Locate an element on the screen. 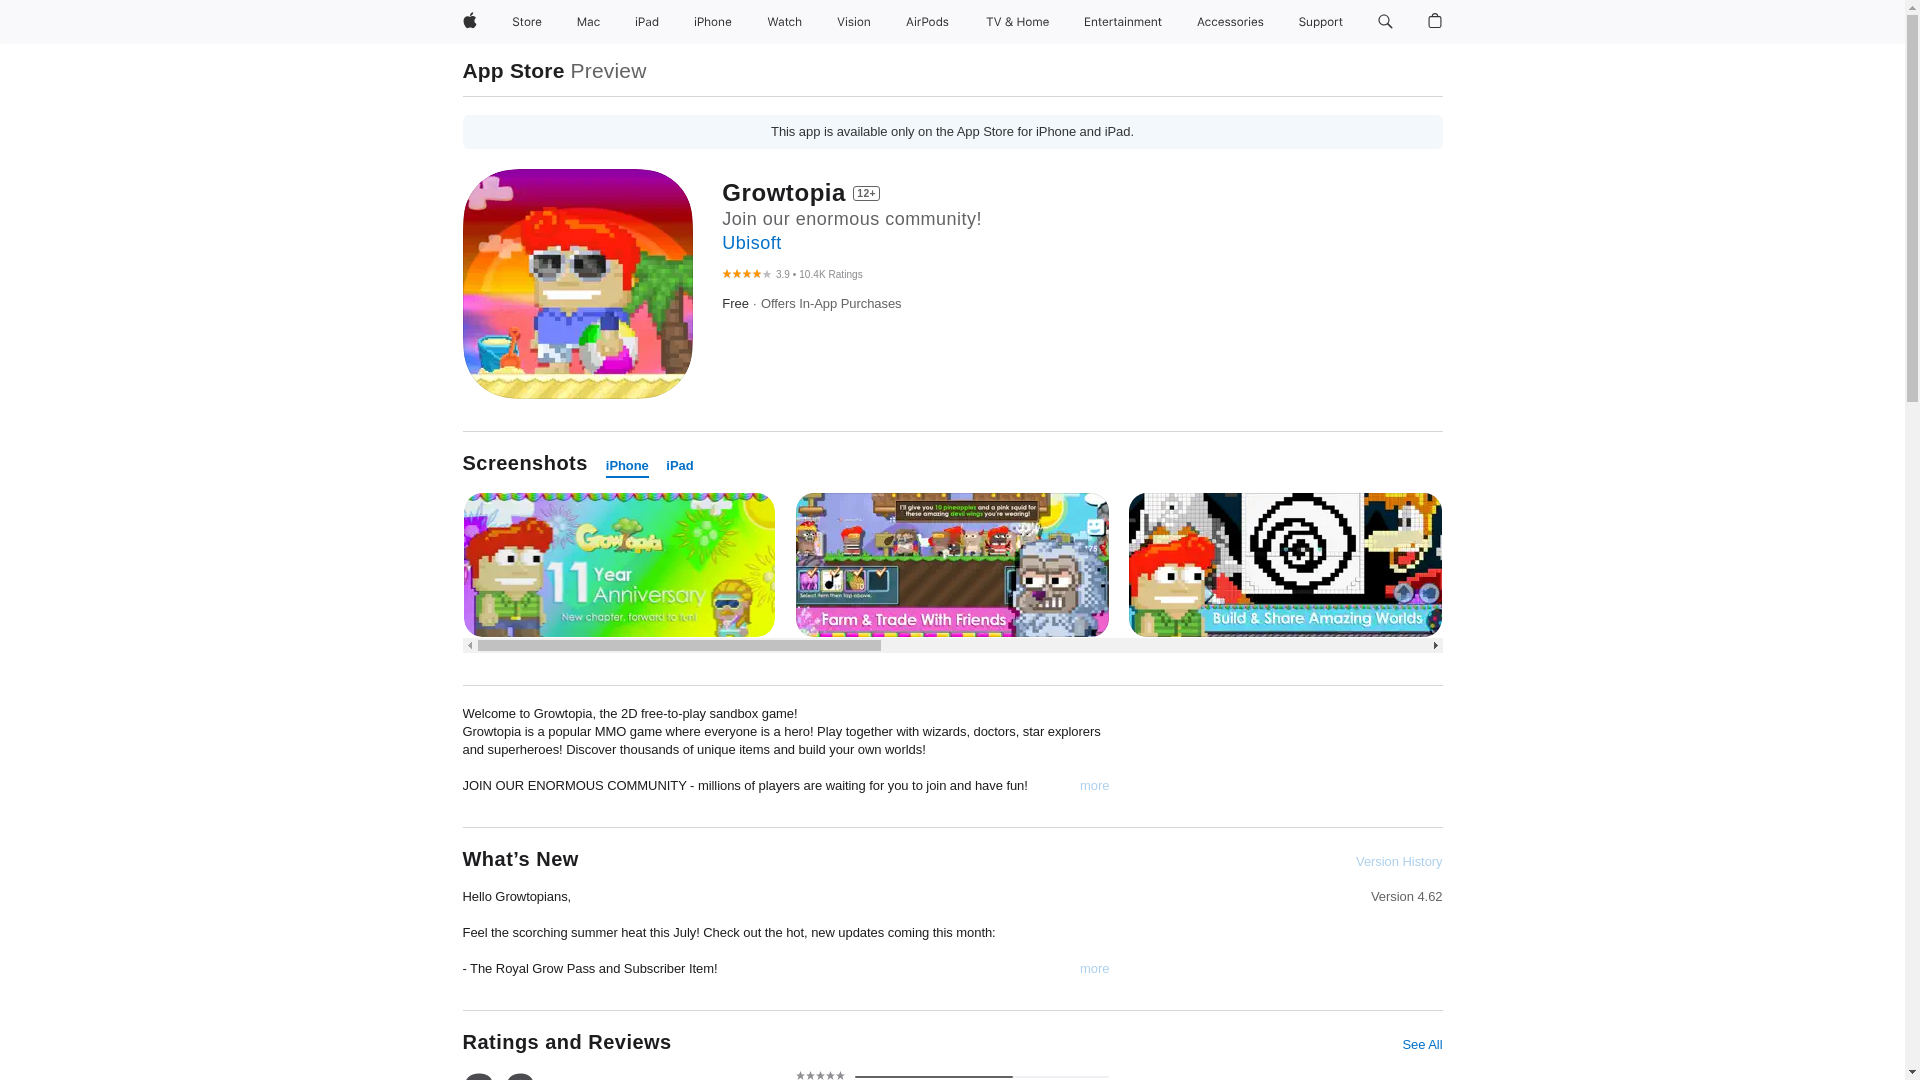  Ubisoft is located at coordinates (751, 242).